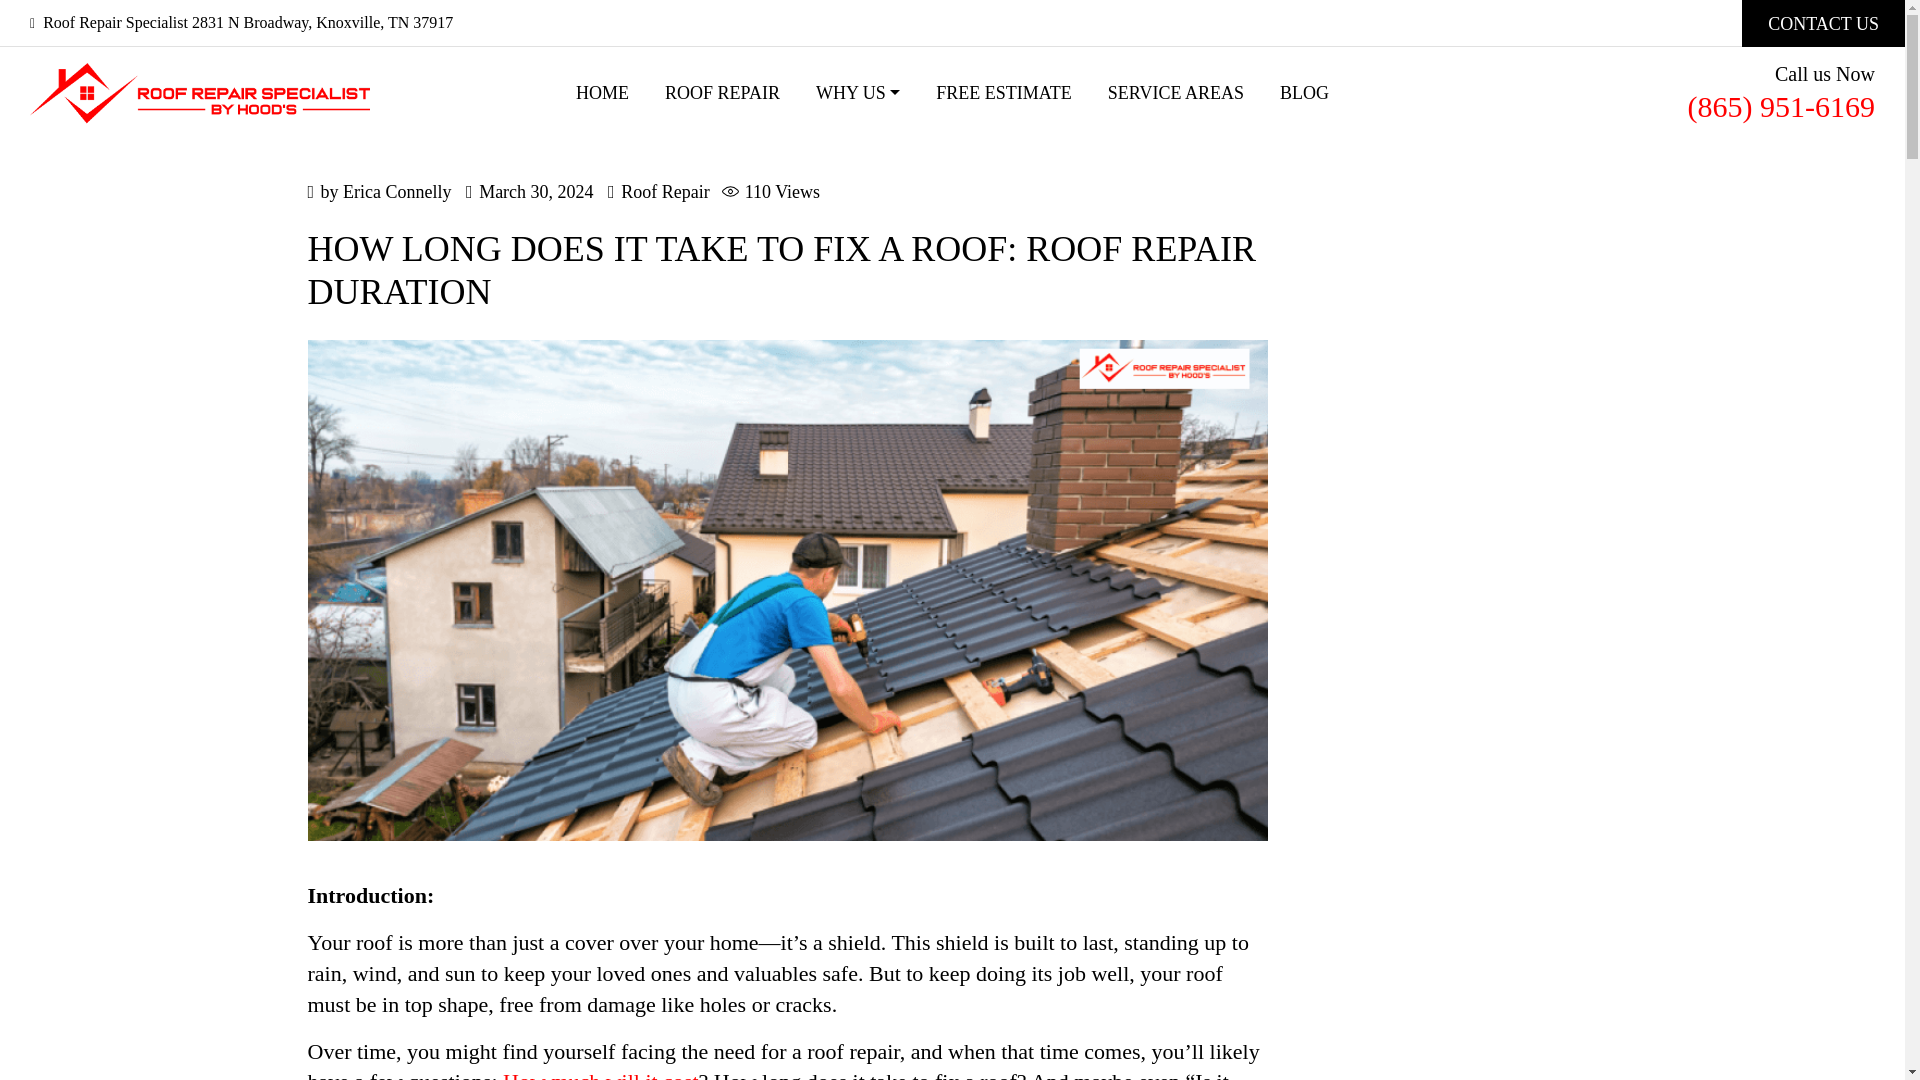  Describe the element at coordinates (858, 94) in the screenshot. I see `WHY US` at that location.